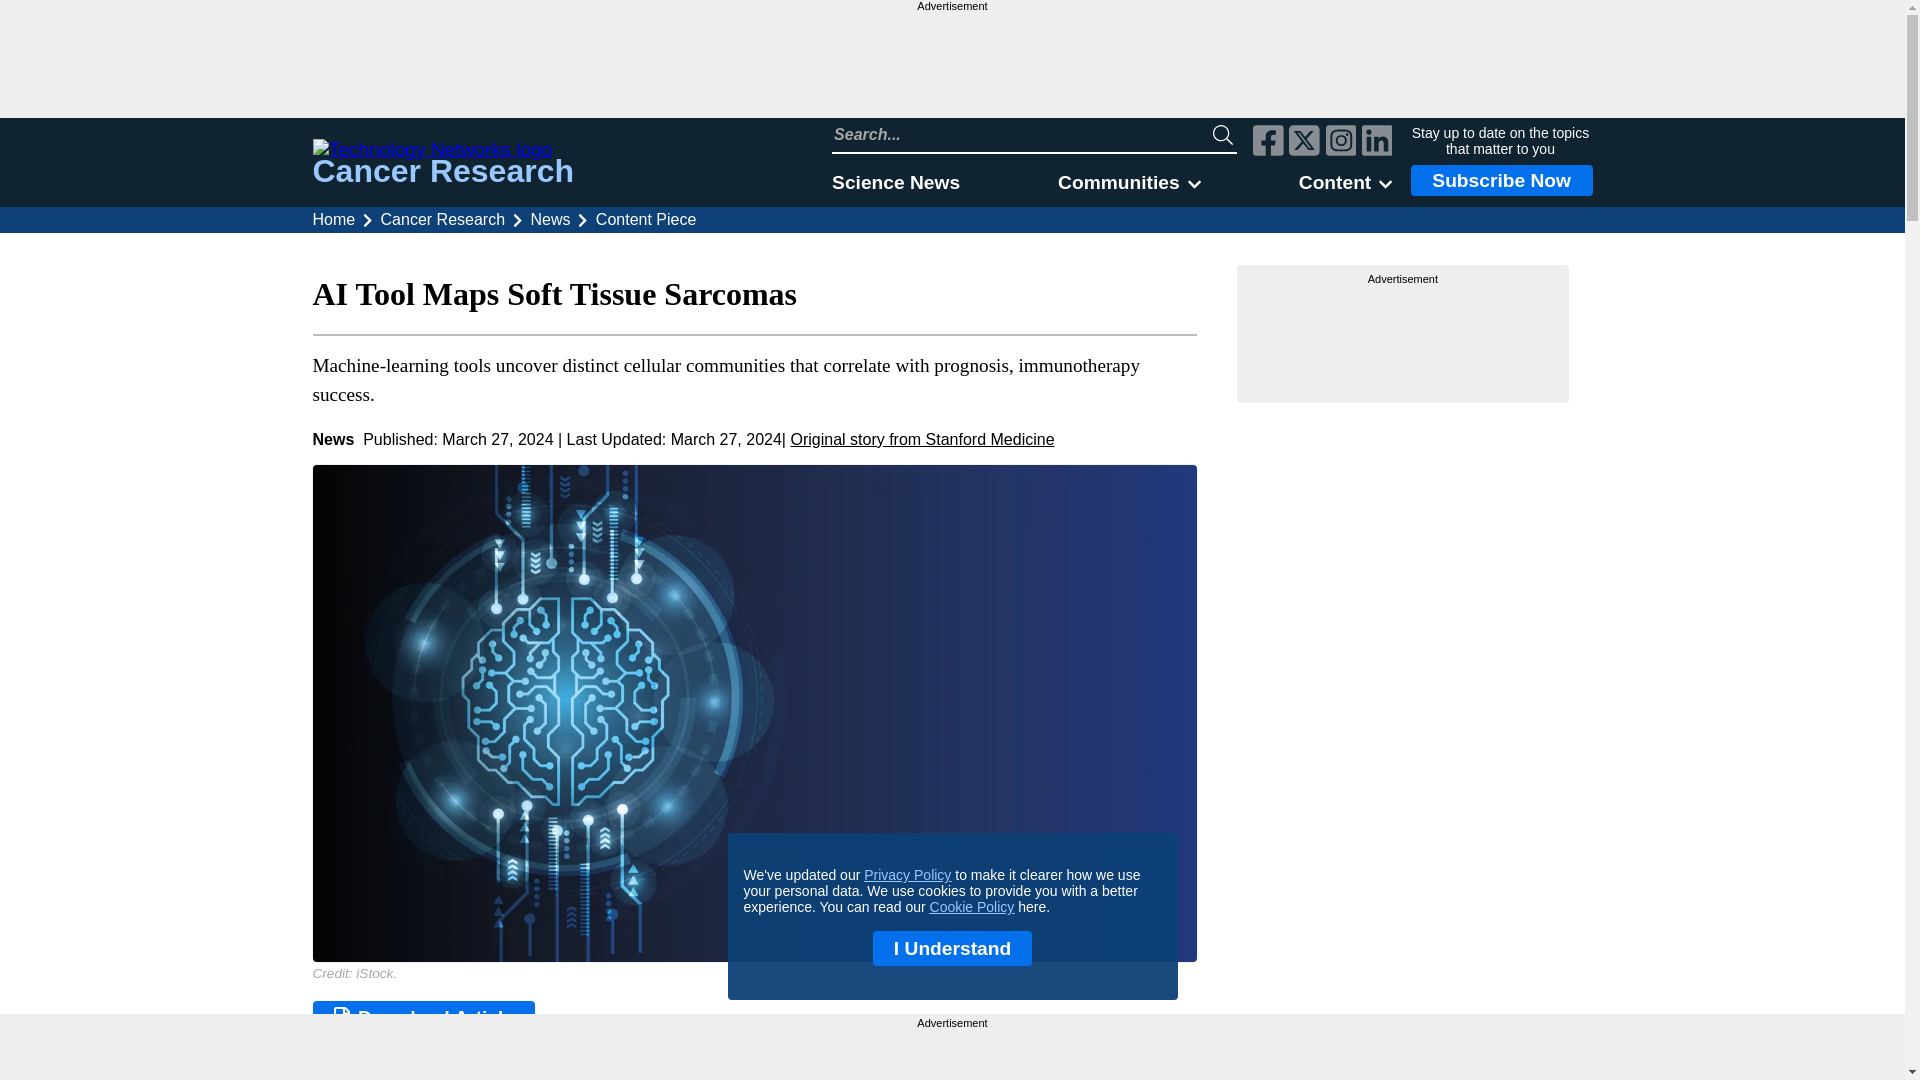 The width and height of the screenshot is (1920, 1080). What do you see at coordinates (907, 875) in the screenshot?
I see `Privacy Policy` at bounding box center [907, 875].